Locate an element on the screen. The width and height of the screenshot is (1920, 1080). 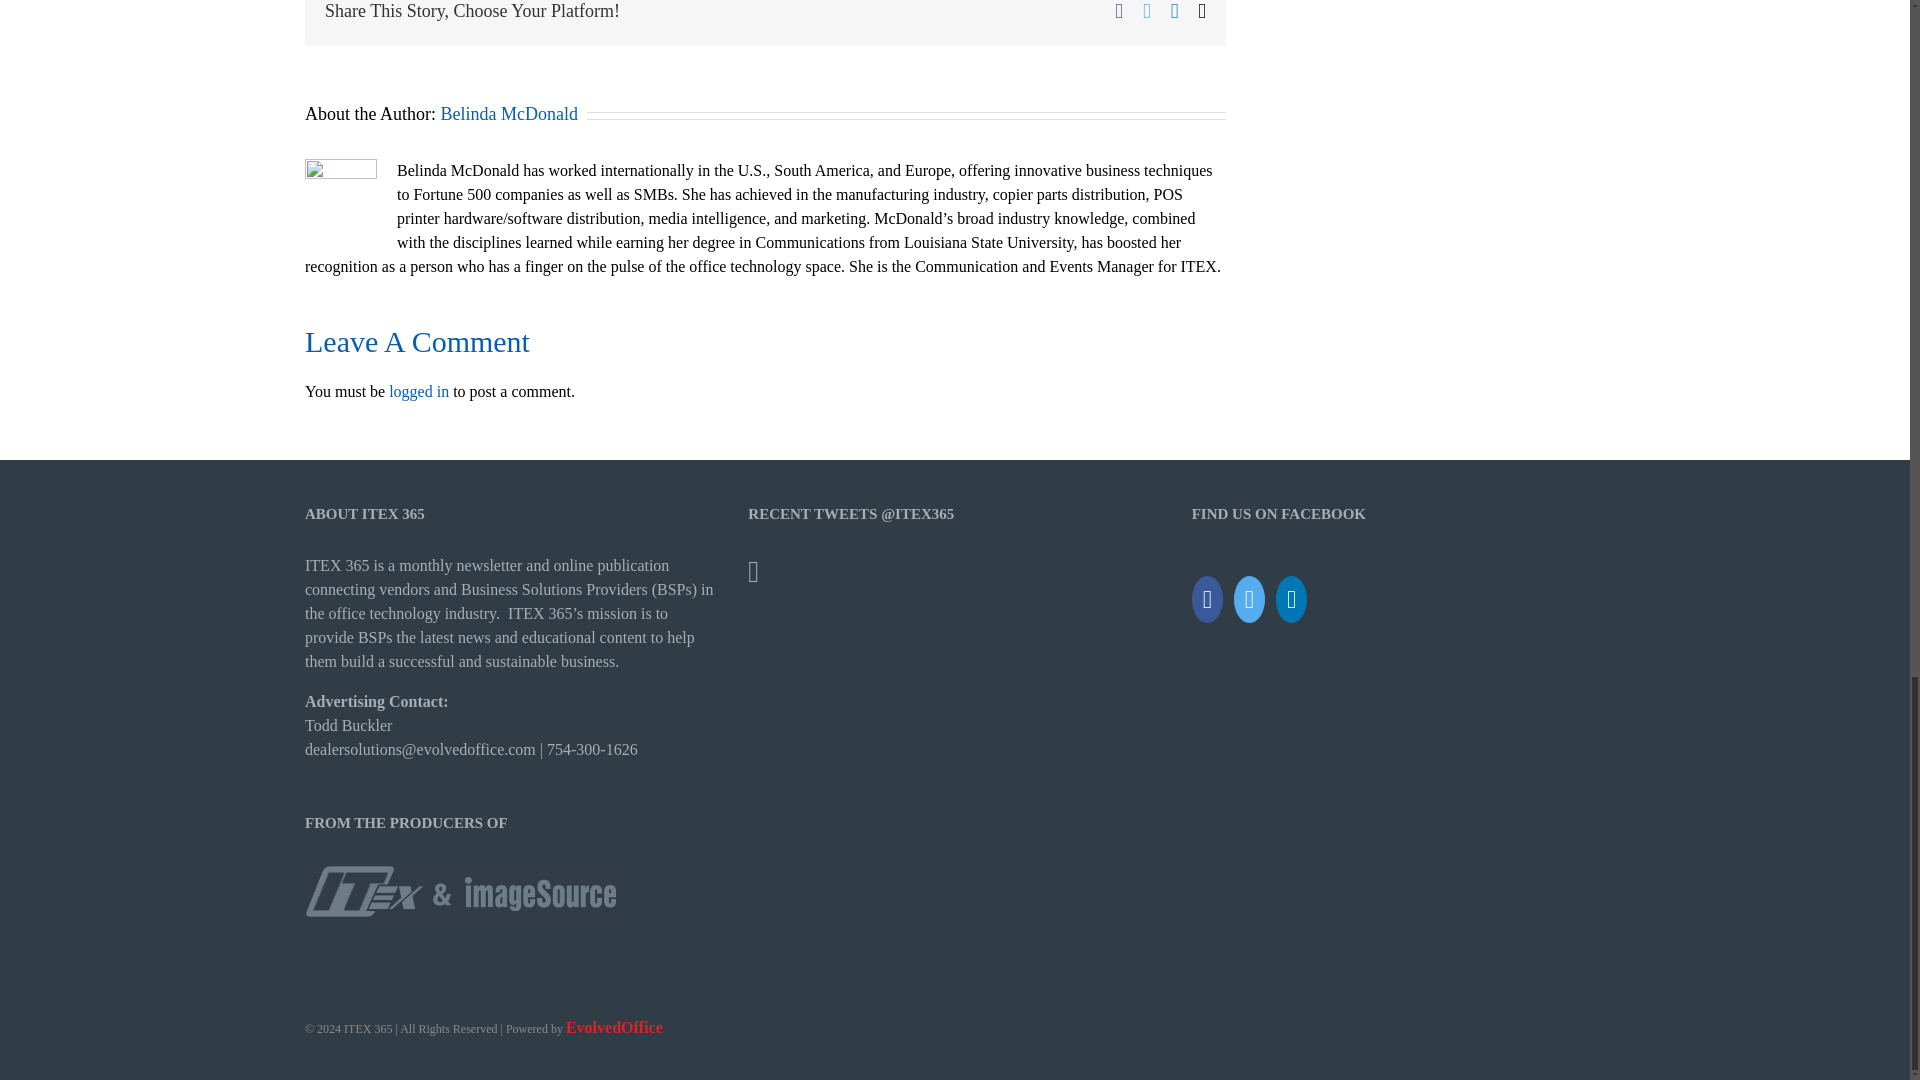
logged in is located at coordinates (419, 391).